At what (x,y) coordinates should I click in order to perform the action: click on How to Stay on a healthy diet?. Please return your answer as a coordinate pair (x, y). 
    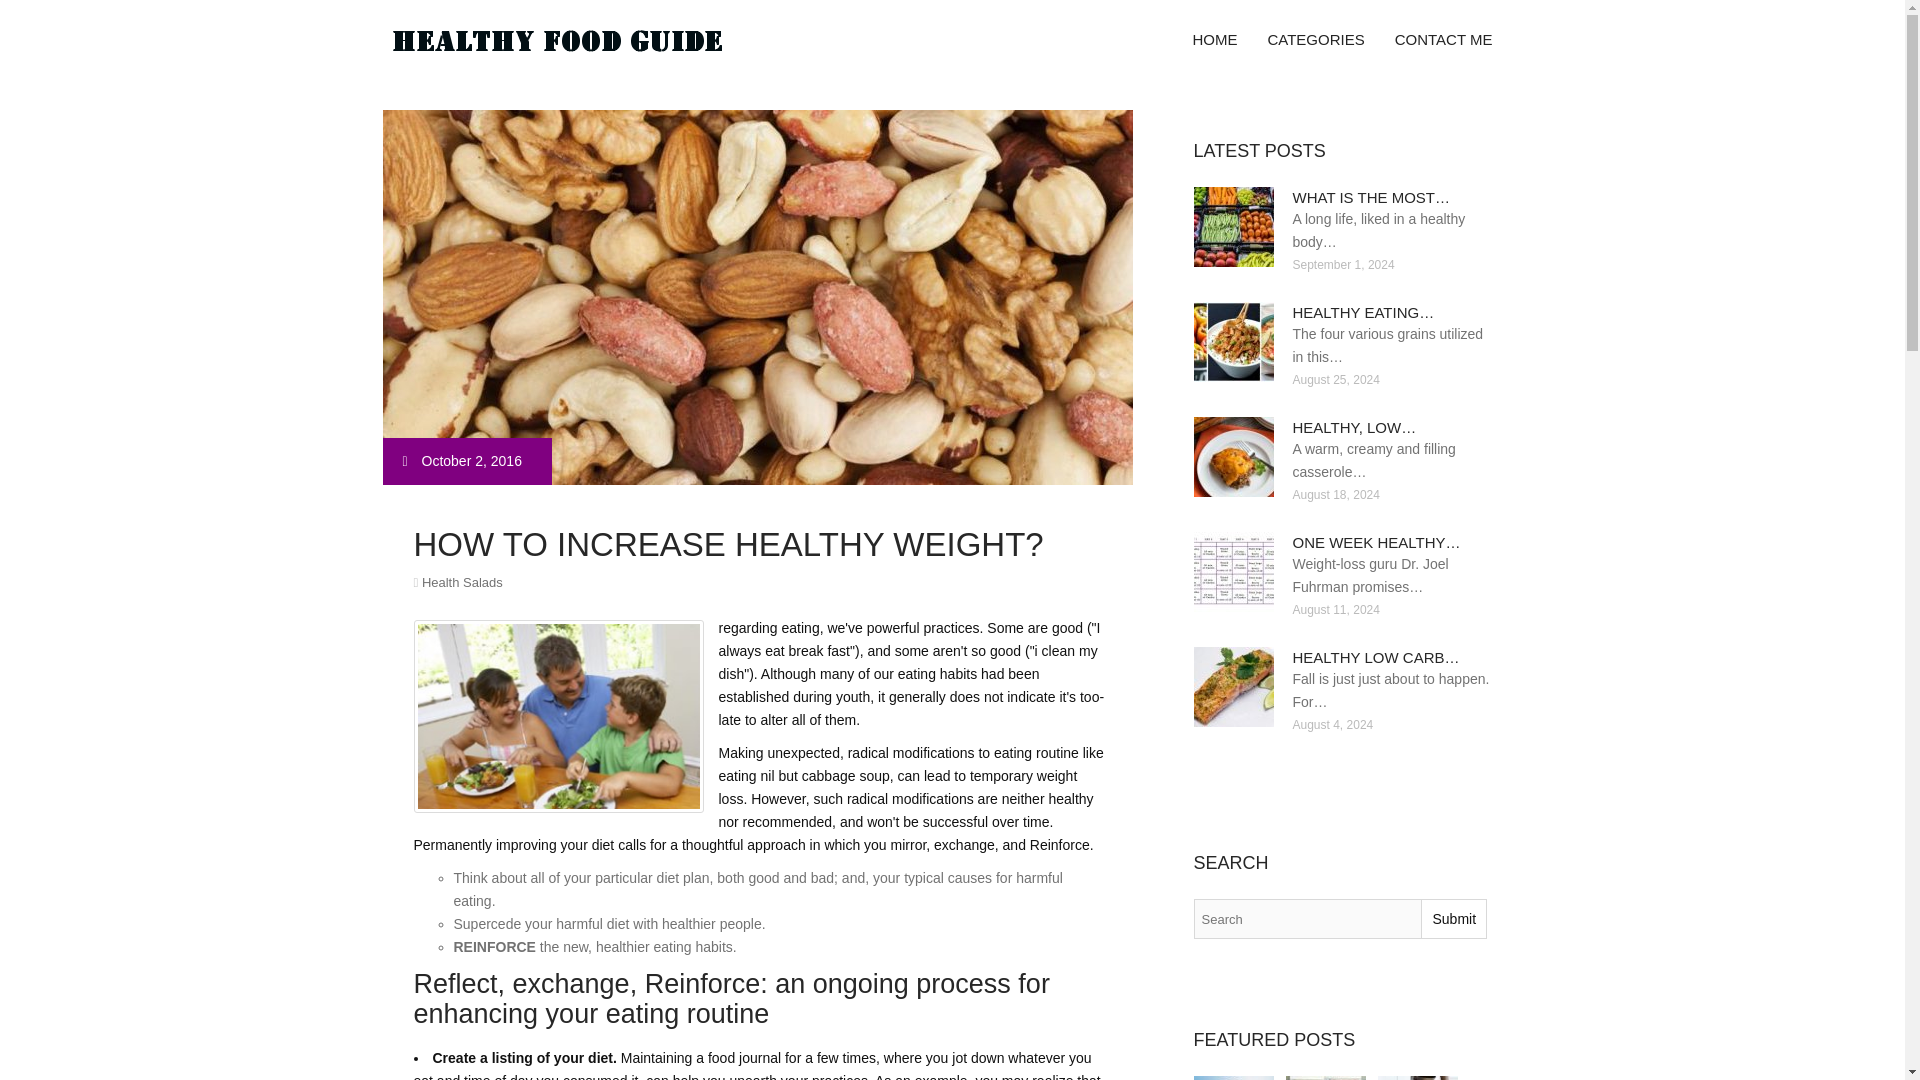
    Looking at the image, I should click on (1234, 1078).